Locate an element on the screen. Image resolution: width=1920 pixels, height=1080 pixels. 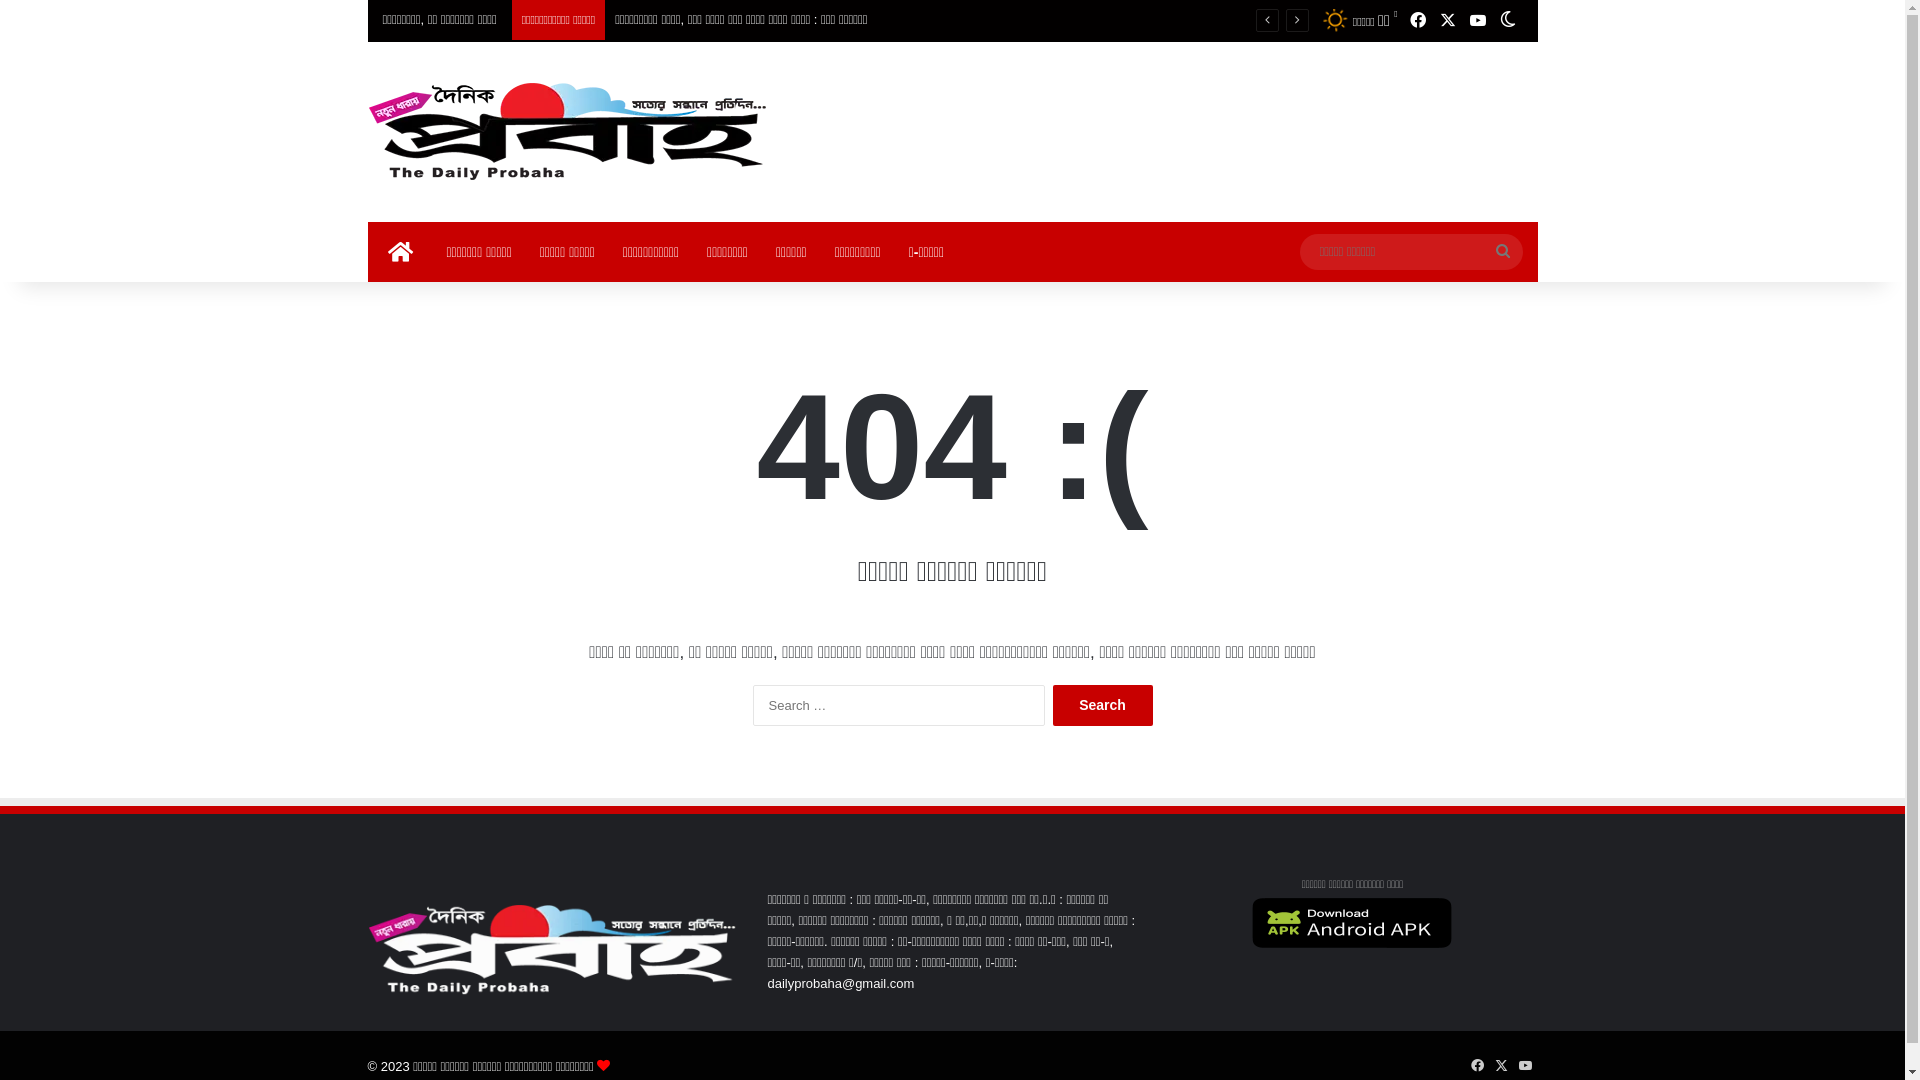
X is located at coordinates (1447, 21).